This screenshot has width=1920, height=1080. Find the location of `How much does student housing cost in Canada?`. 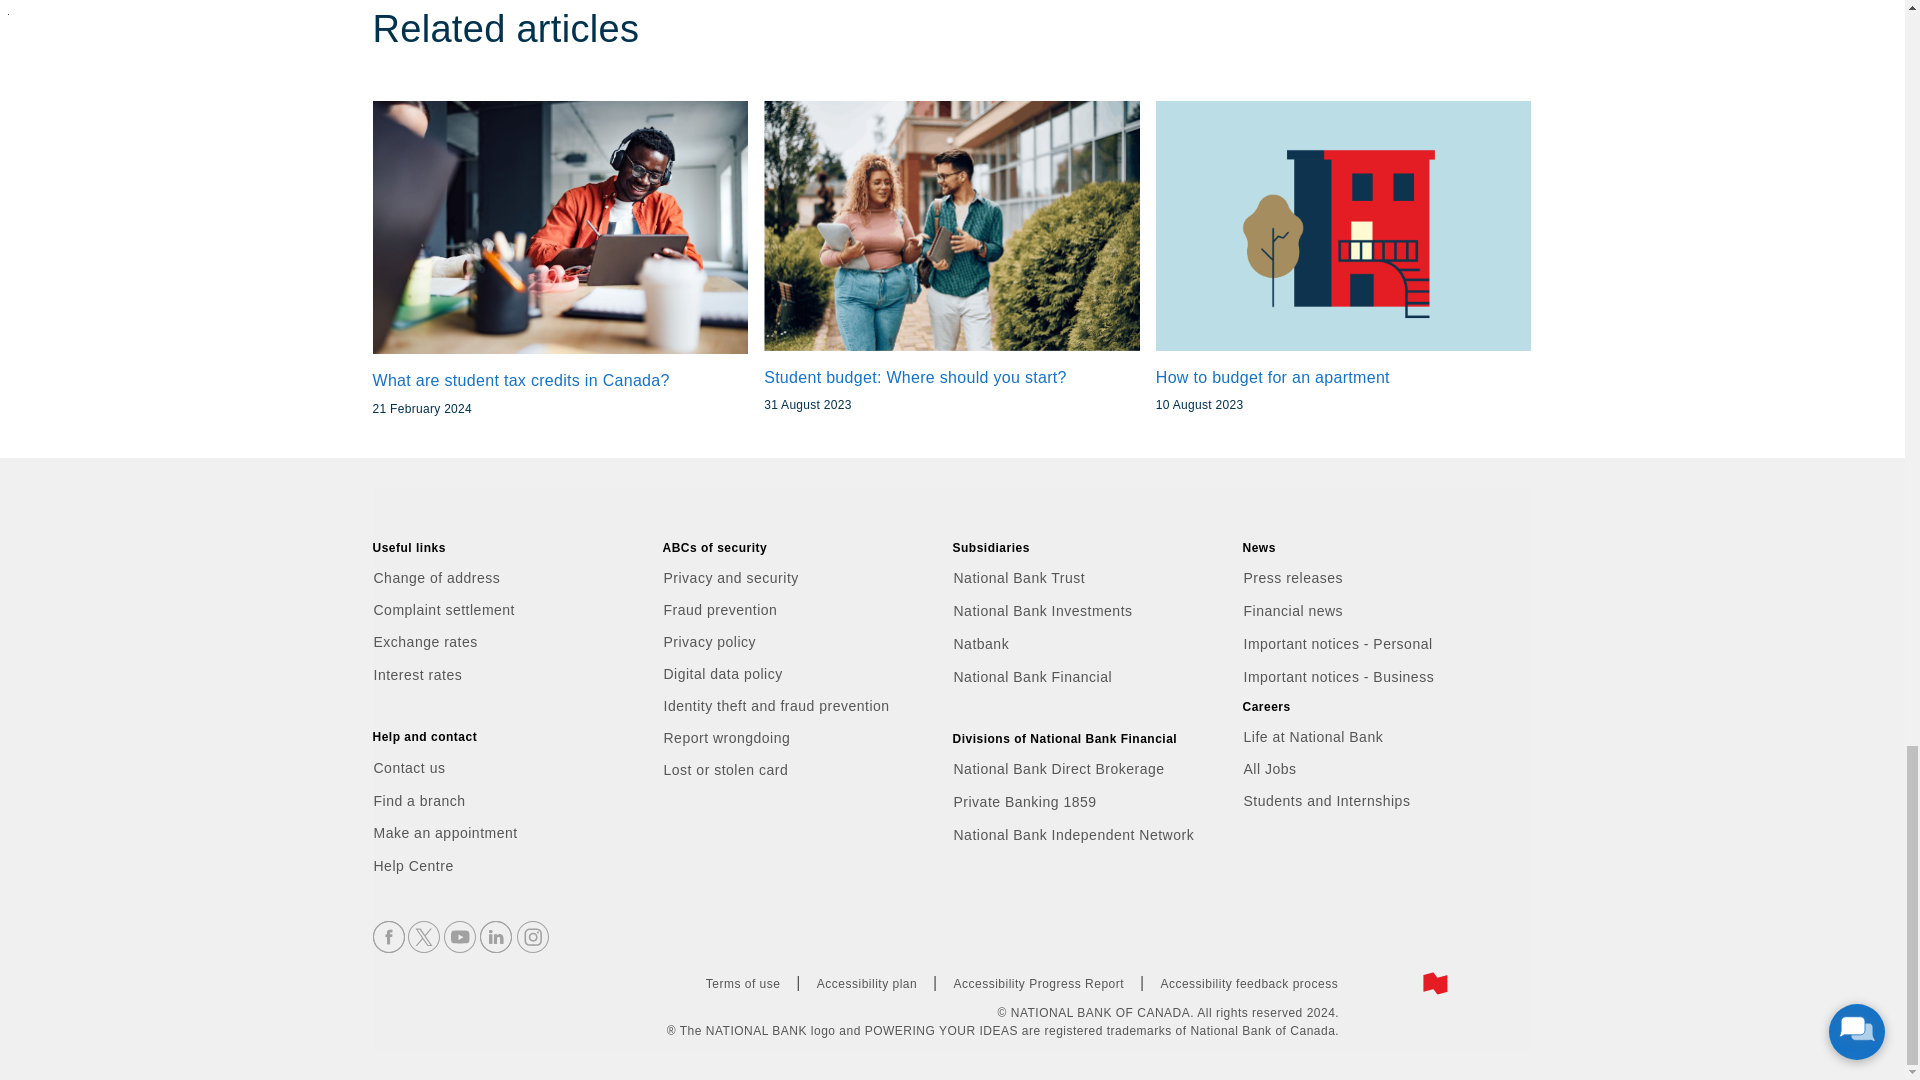

How much does student housing cost in Canada? is located at coordinates (1344, 226).